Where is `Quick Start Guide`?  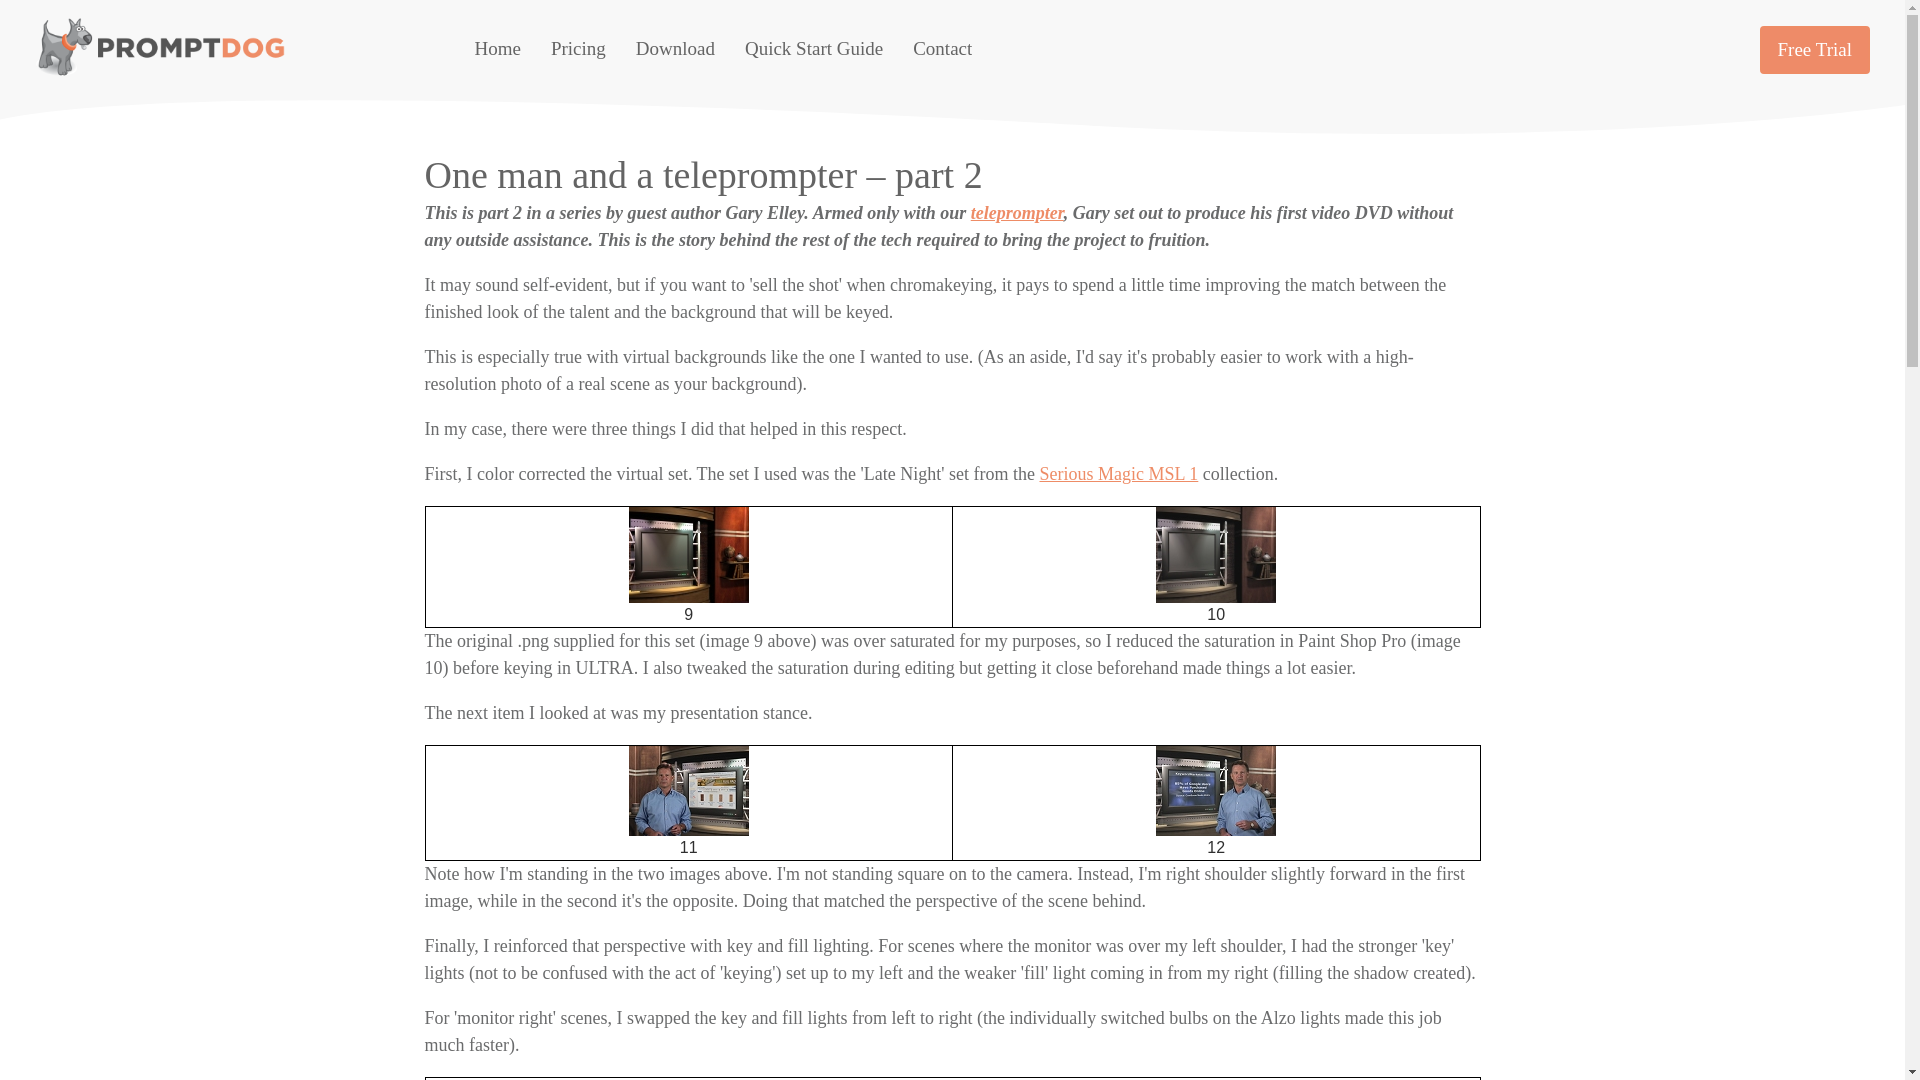
Quick Start Guide is located at coordinates (814, 49).